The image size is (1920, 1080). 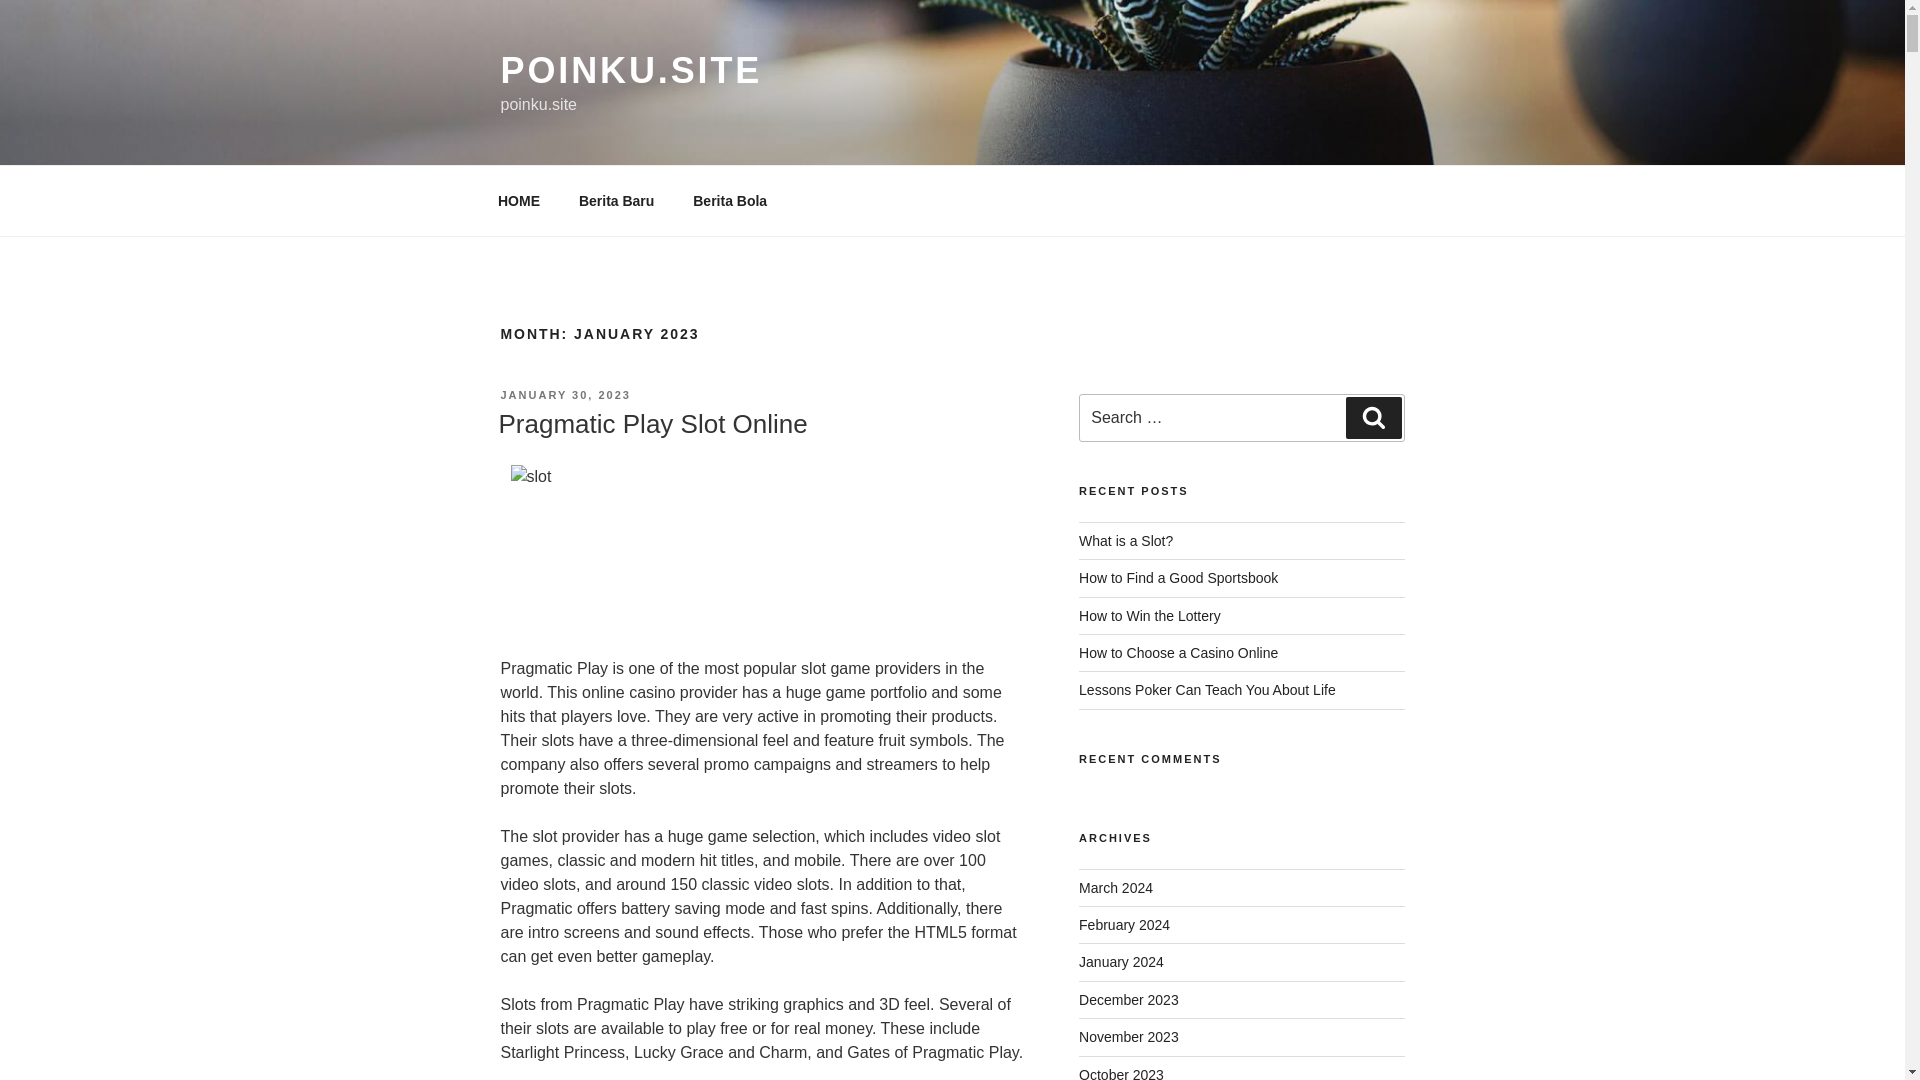 What do you see at coordinates (615, 200) in the screenshot?
I see `Berita Baru` at bounding box center [615, 200].